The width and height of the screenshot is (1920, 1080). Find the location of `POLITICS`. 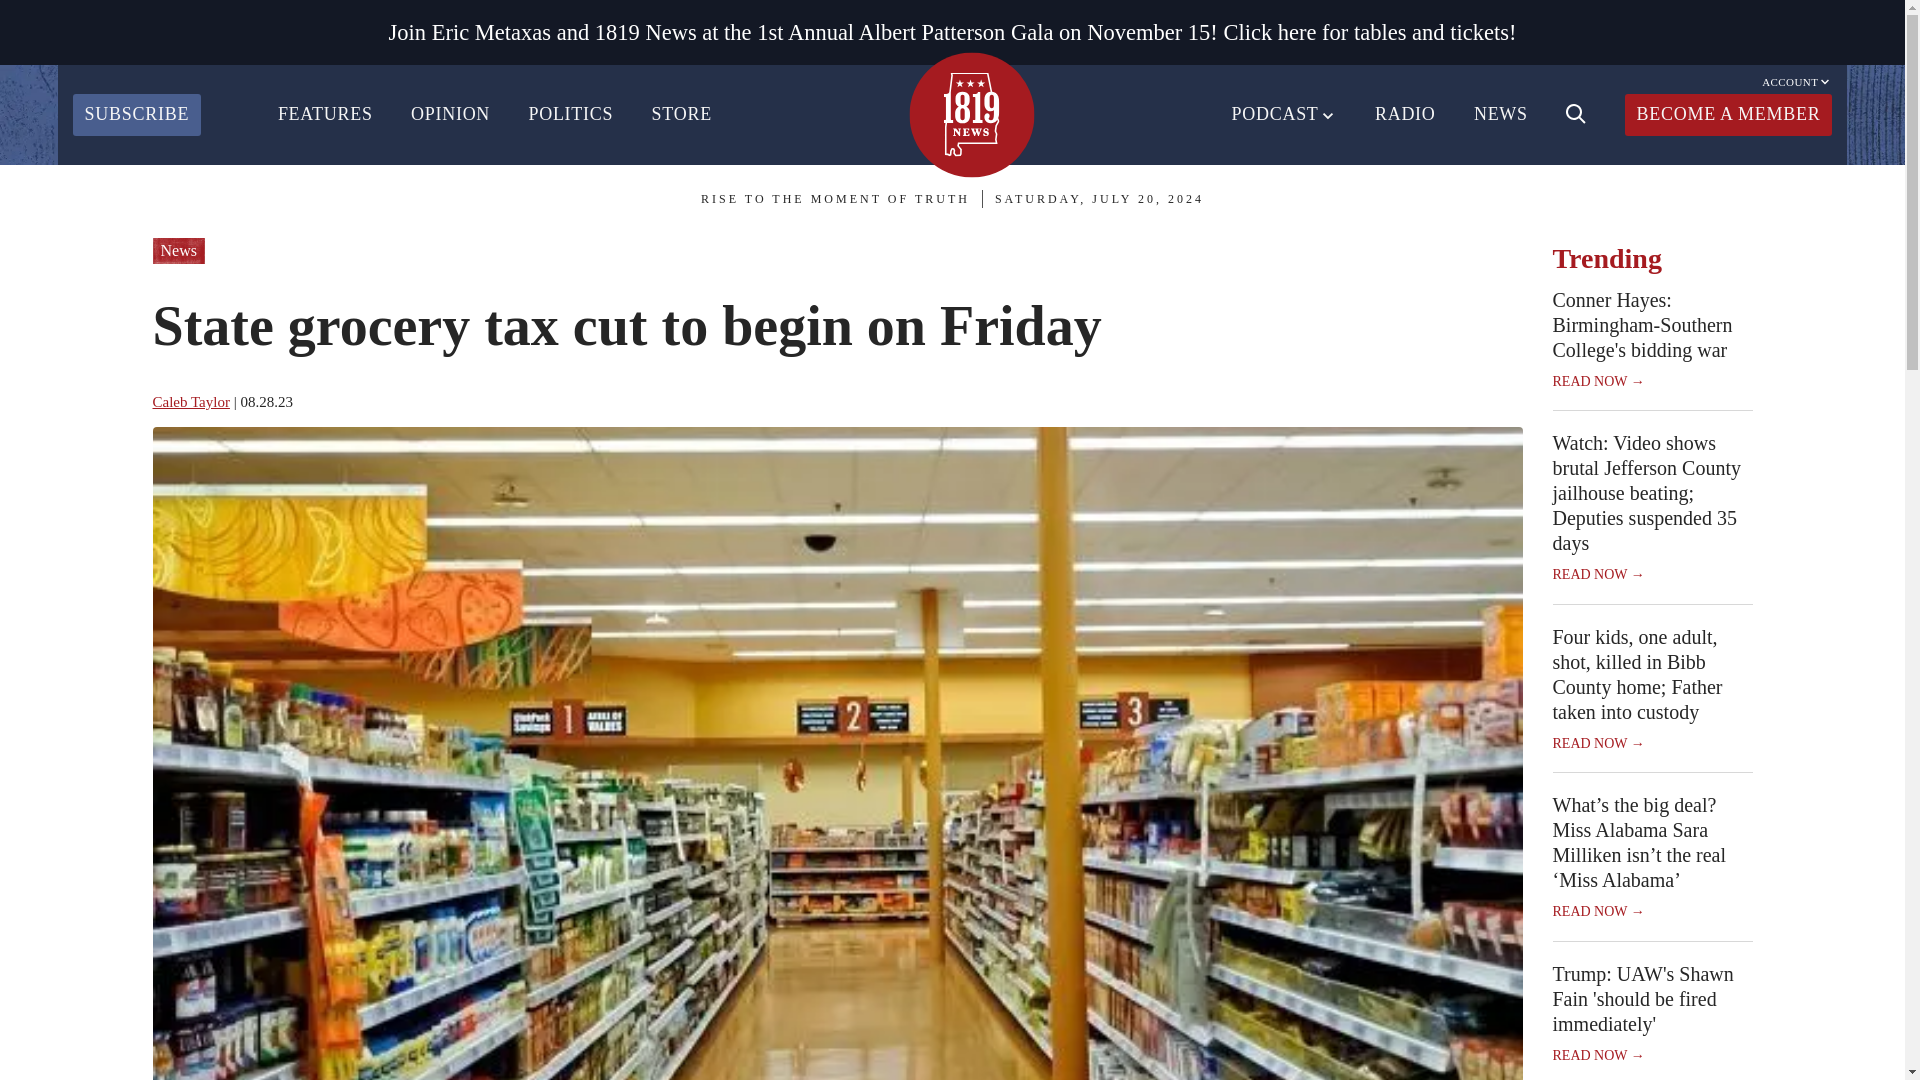

POLITICS is located at coordinates (570, 114).